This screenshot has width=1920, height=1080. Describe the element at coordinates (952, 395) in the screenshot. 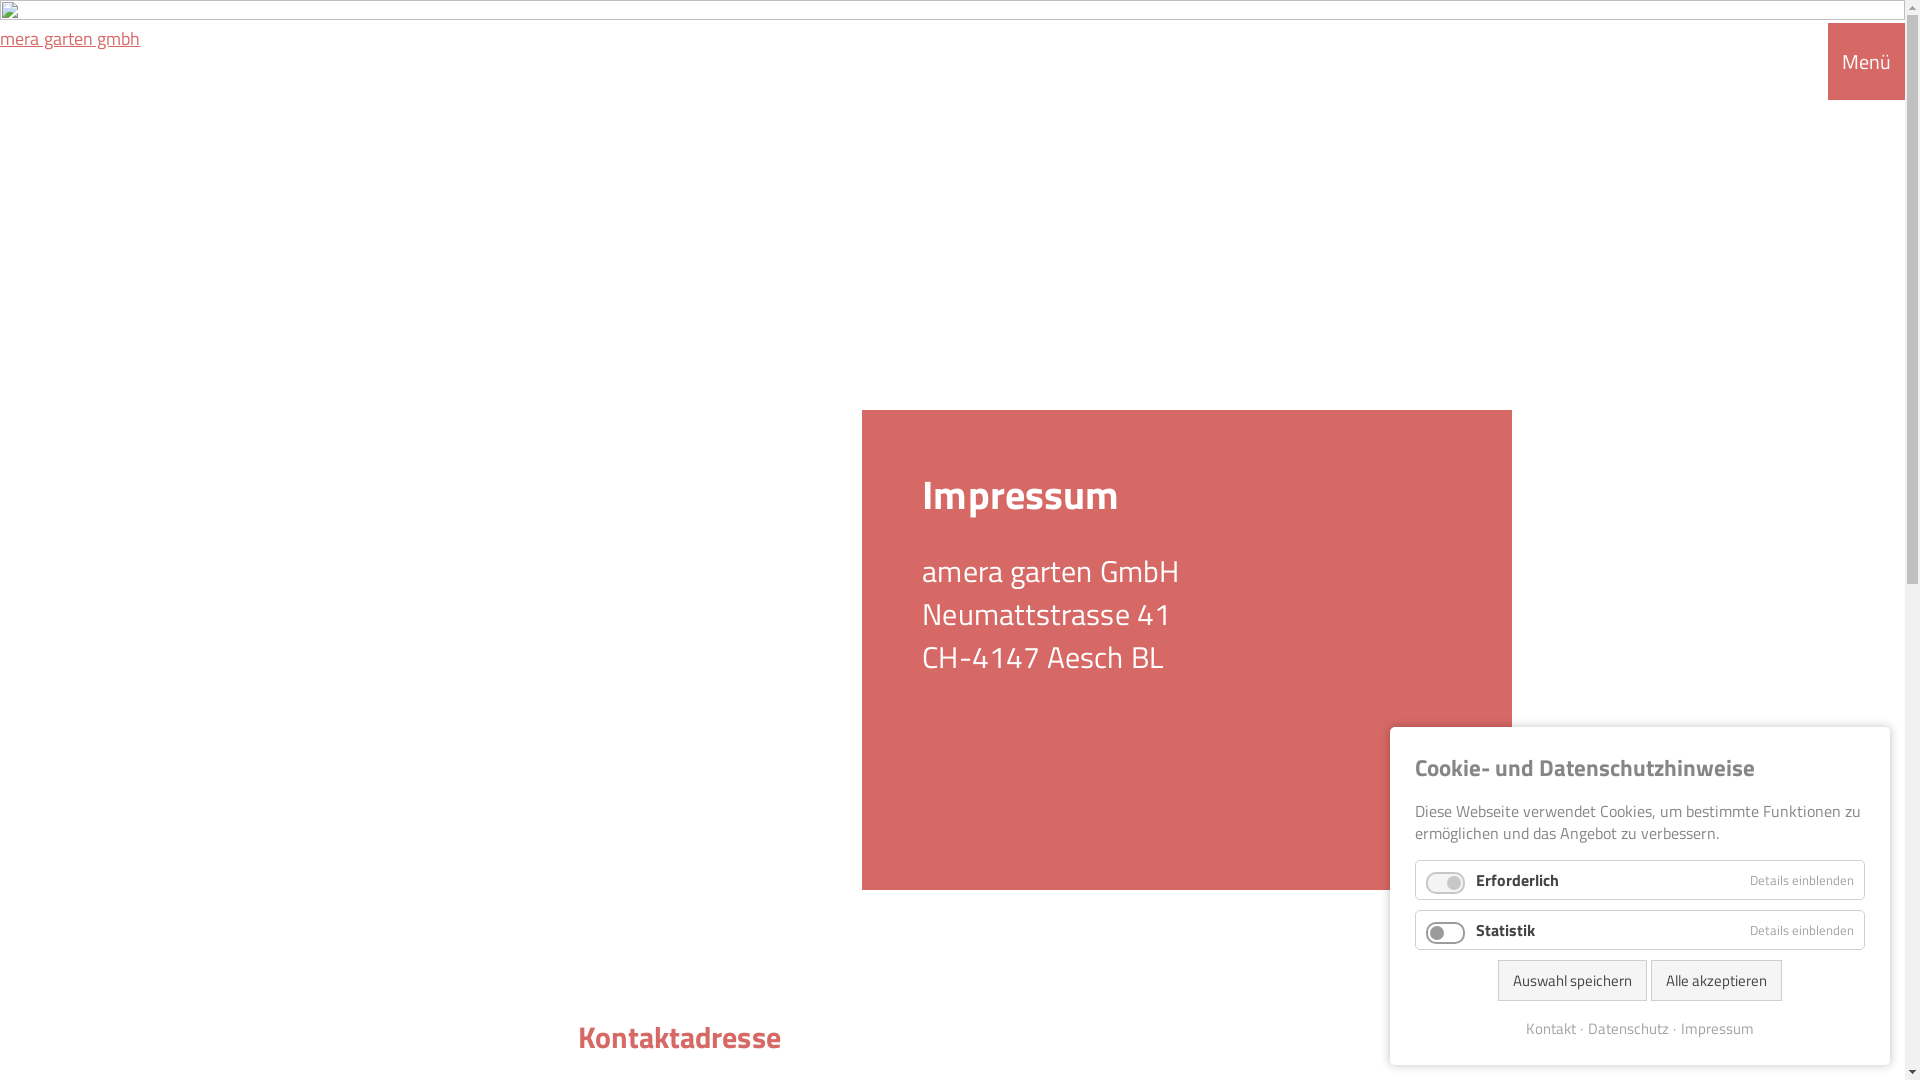

I see `kontakt.jpg` at that location.